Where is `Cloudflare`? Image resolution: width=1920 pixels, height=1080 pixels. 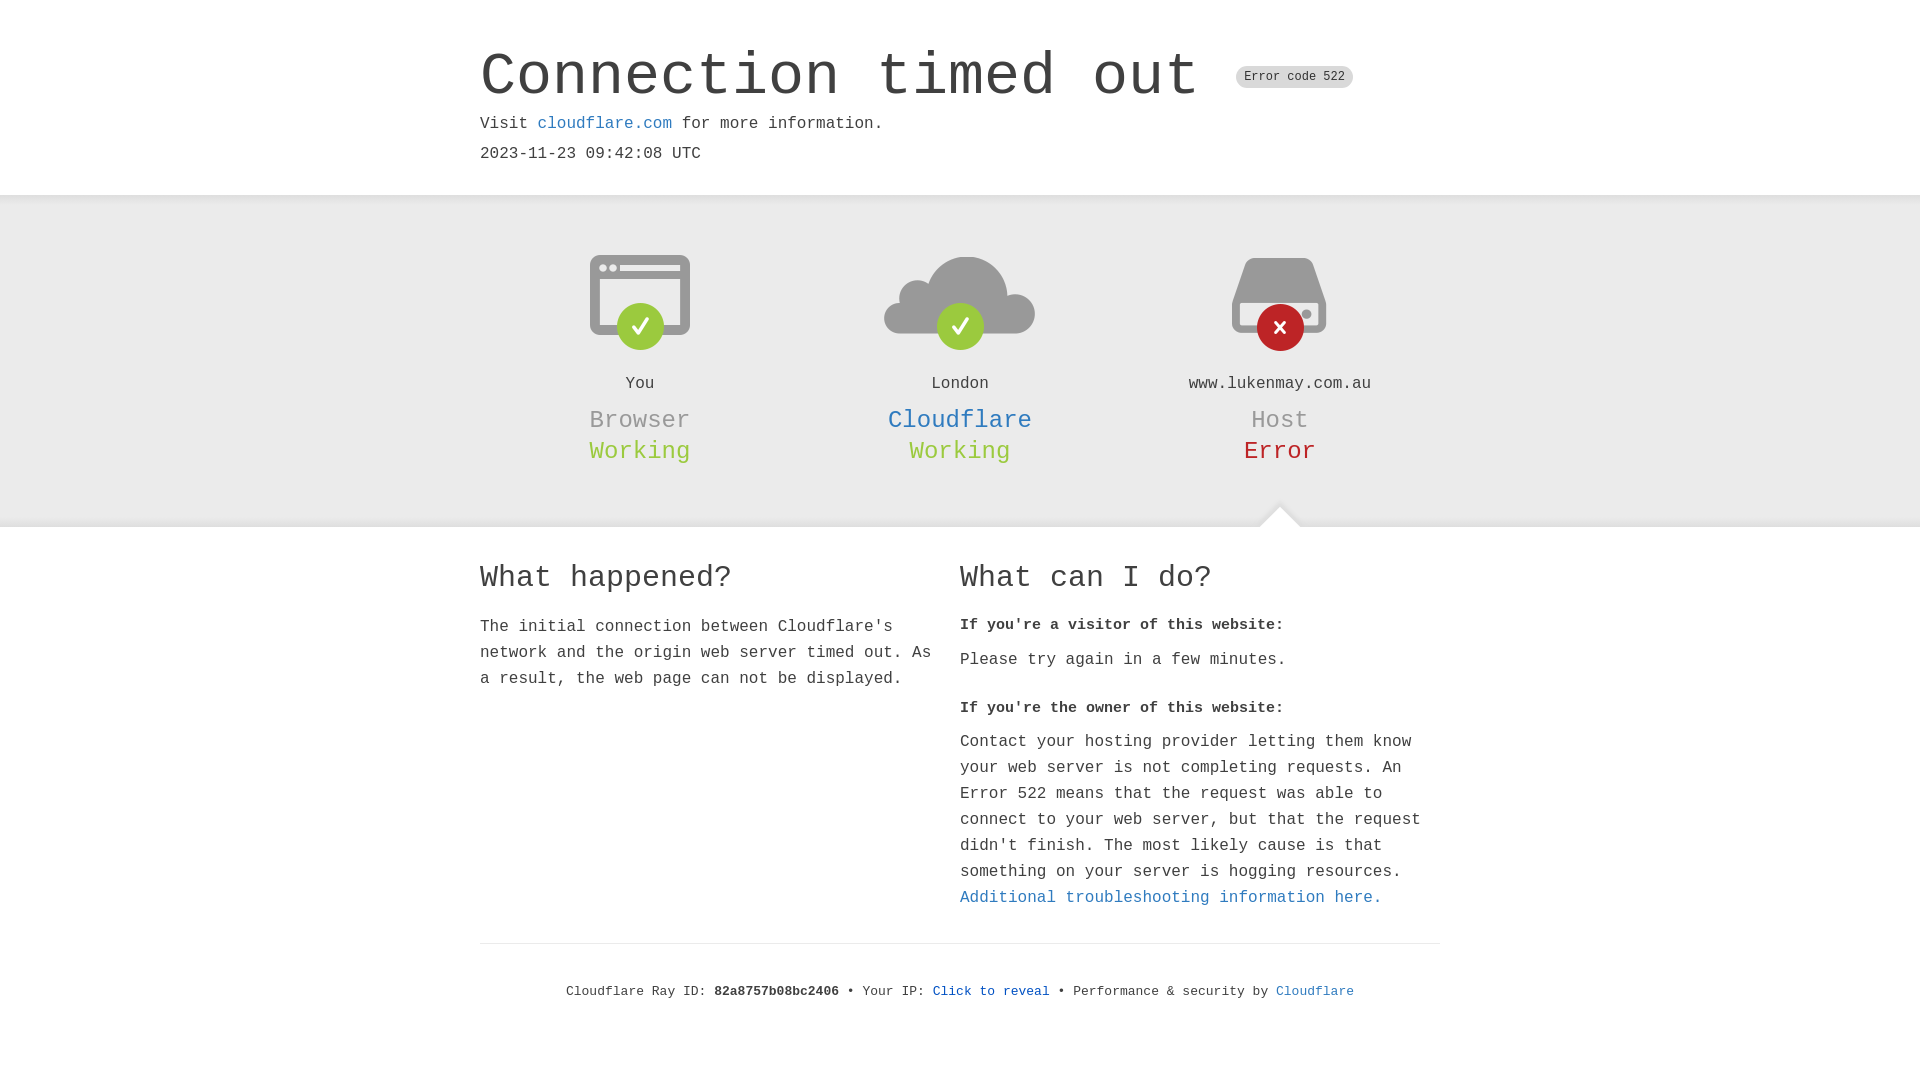 Cloudflare is located at coordinates (1315, 992).